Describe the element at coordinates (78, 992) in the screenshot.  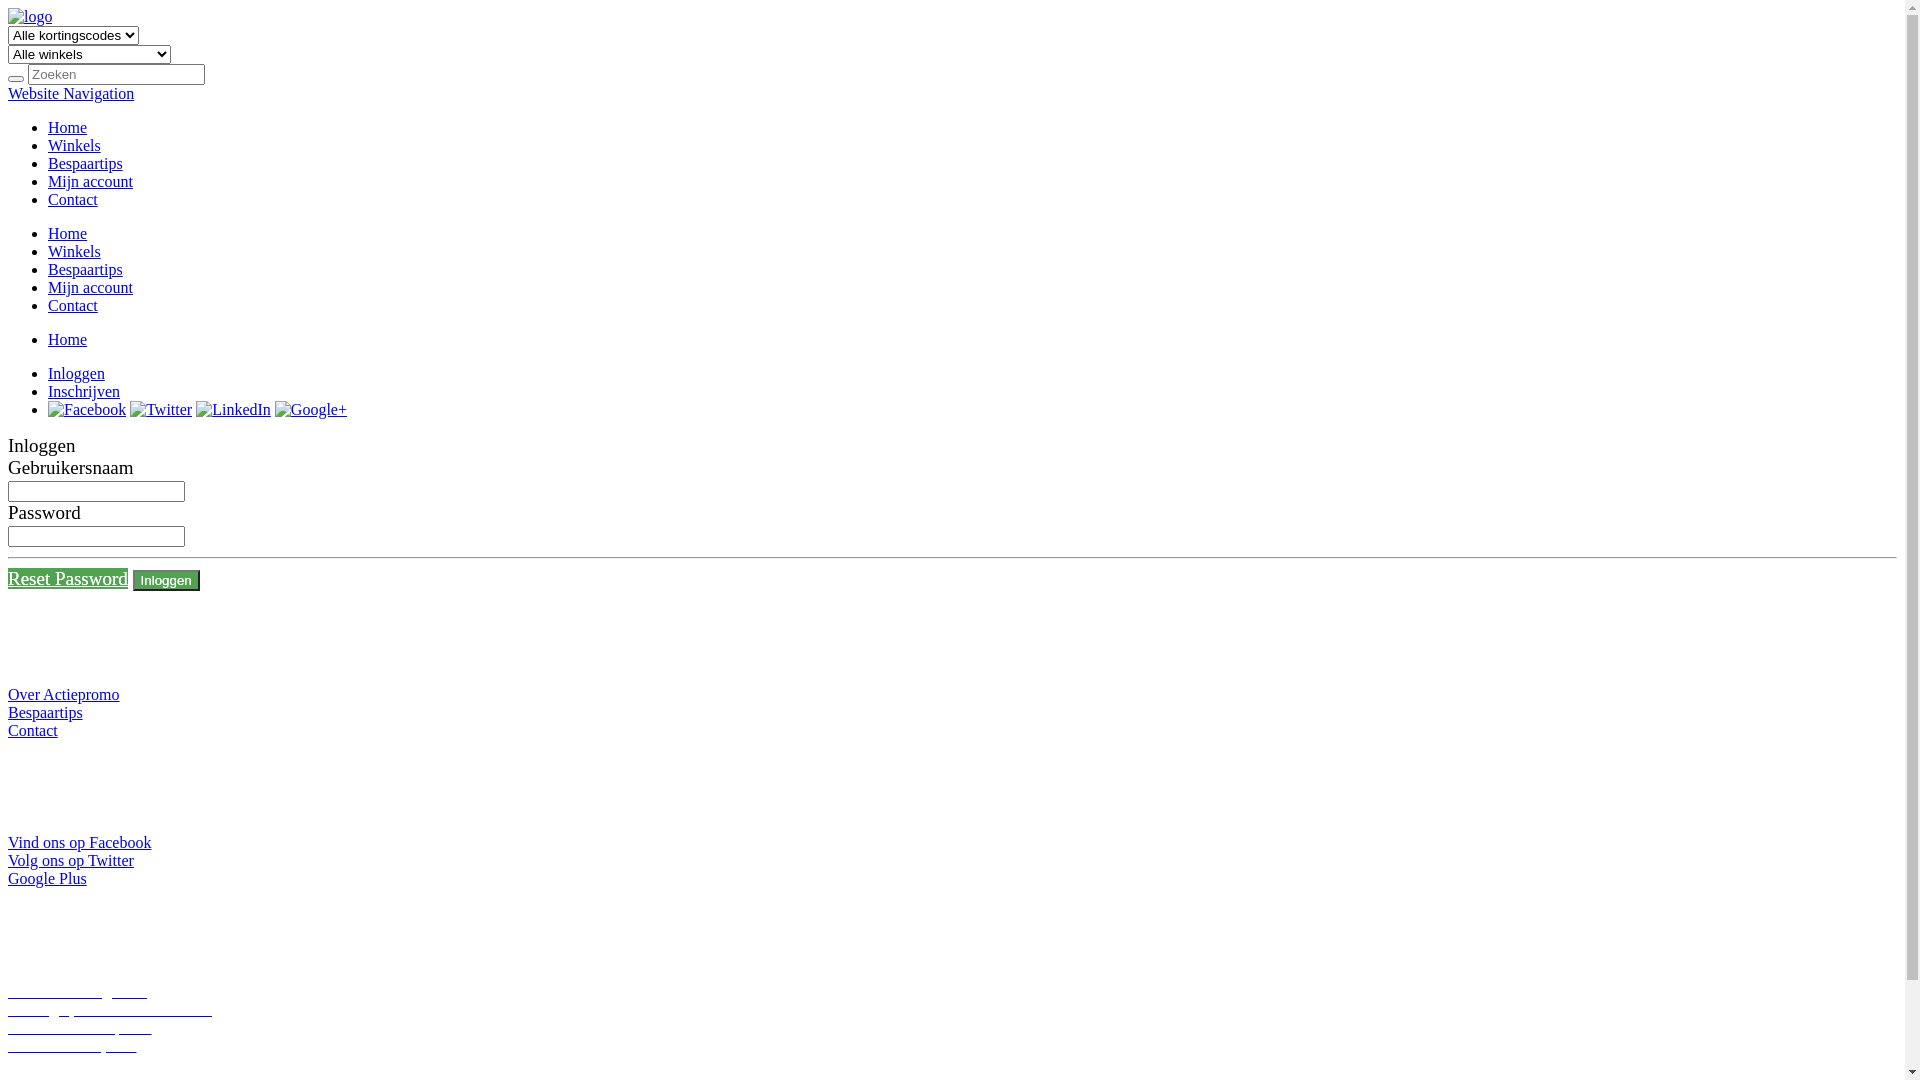
I see `Zalando kortingscode` at that location.